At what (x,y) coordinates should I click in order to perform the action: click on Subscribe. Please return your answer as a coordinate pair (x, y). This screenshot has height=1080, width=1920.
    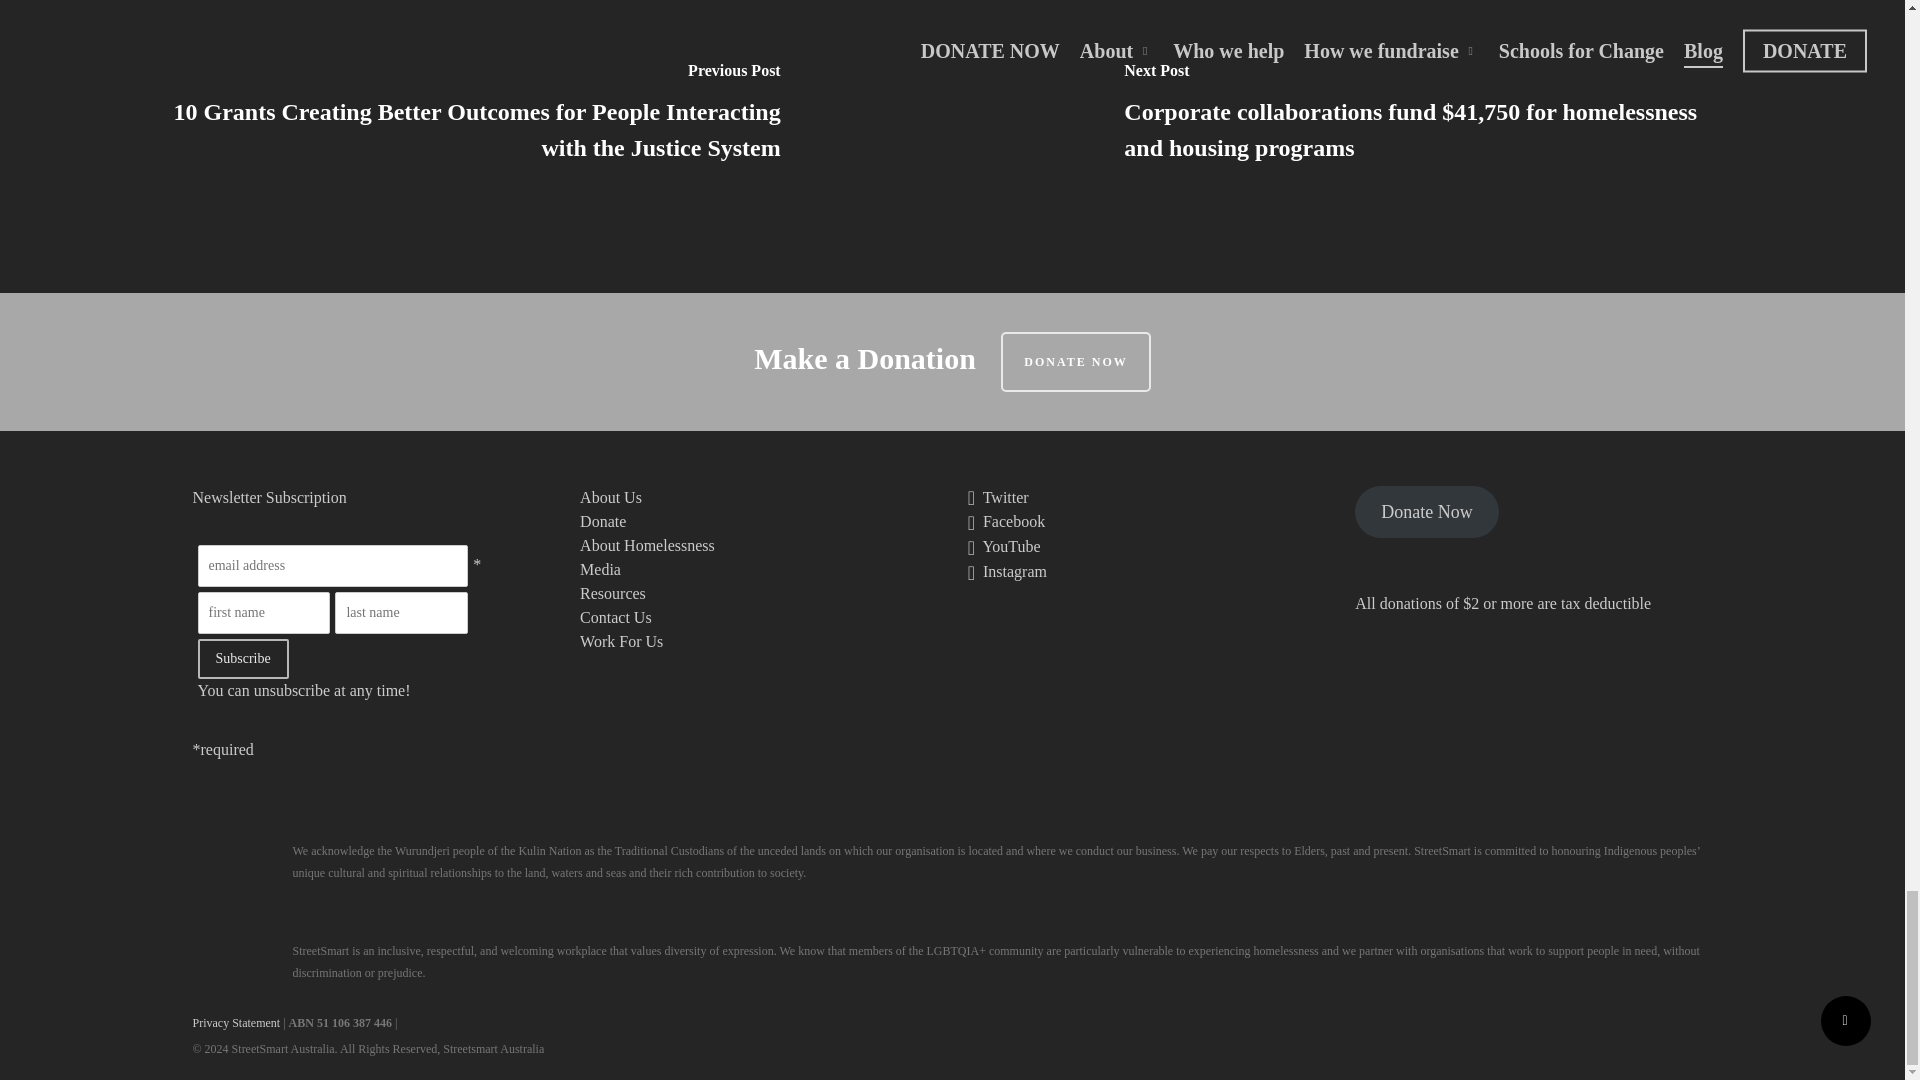
    Looking at the image, I should click on (243, 659).